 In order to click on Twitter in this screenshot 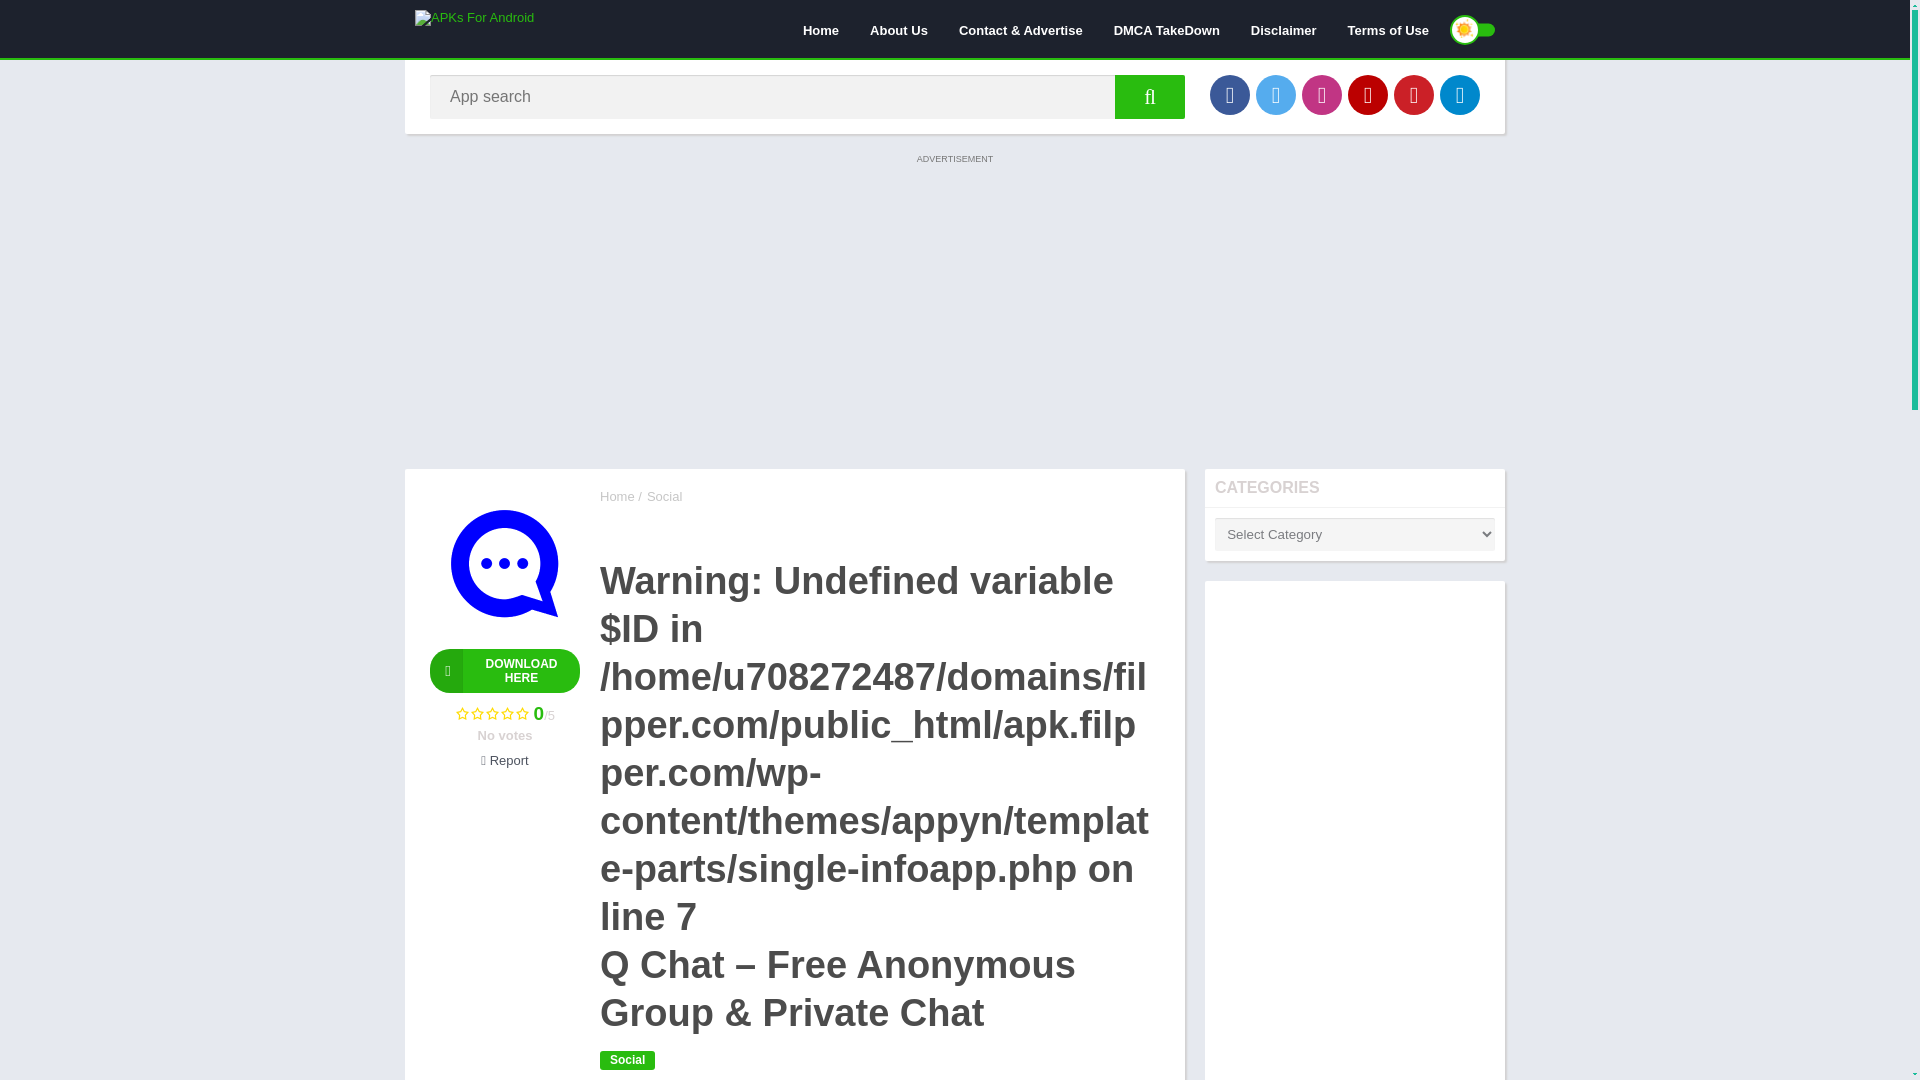, I will do `click(1276, 94)`.